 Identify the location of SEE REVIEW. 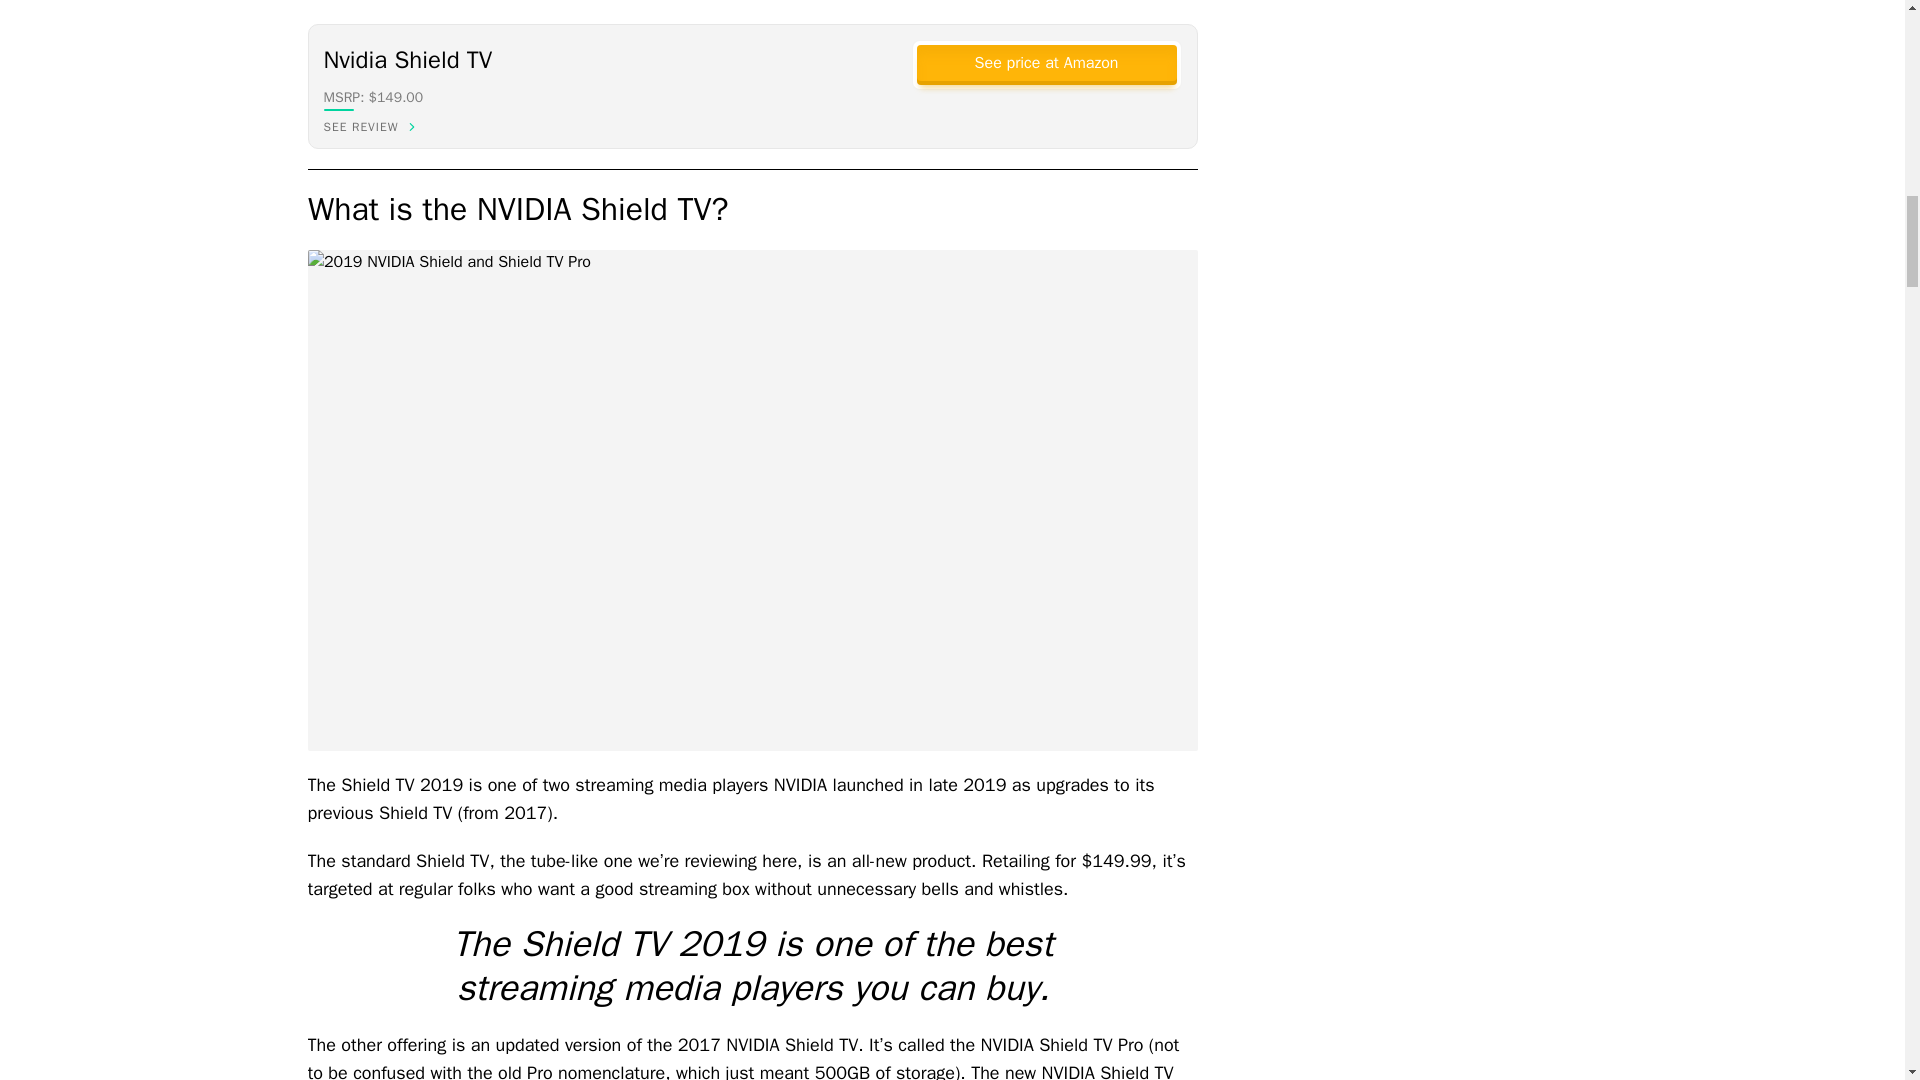
(378, 126).